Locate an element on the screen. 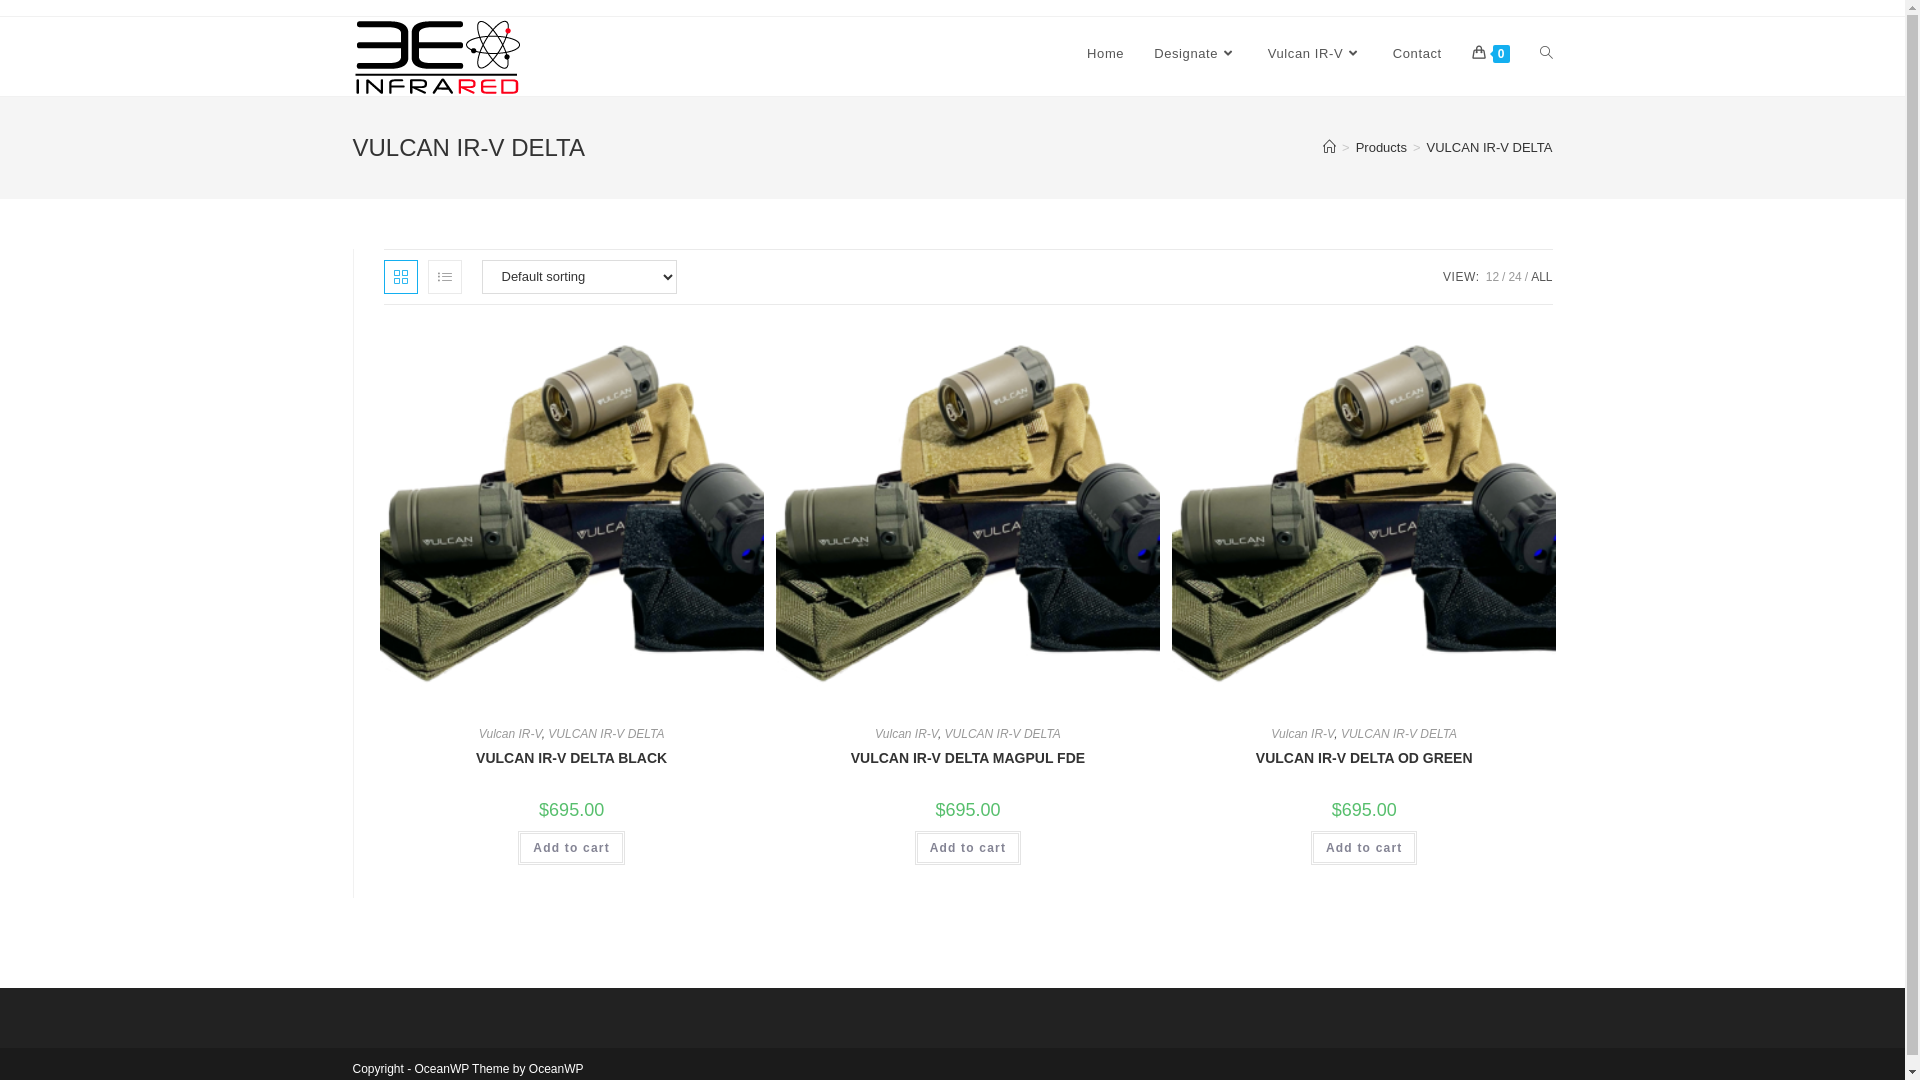 The image size is (1920, 1080). Add to cart is located at coordinates (1364, 848).